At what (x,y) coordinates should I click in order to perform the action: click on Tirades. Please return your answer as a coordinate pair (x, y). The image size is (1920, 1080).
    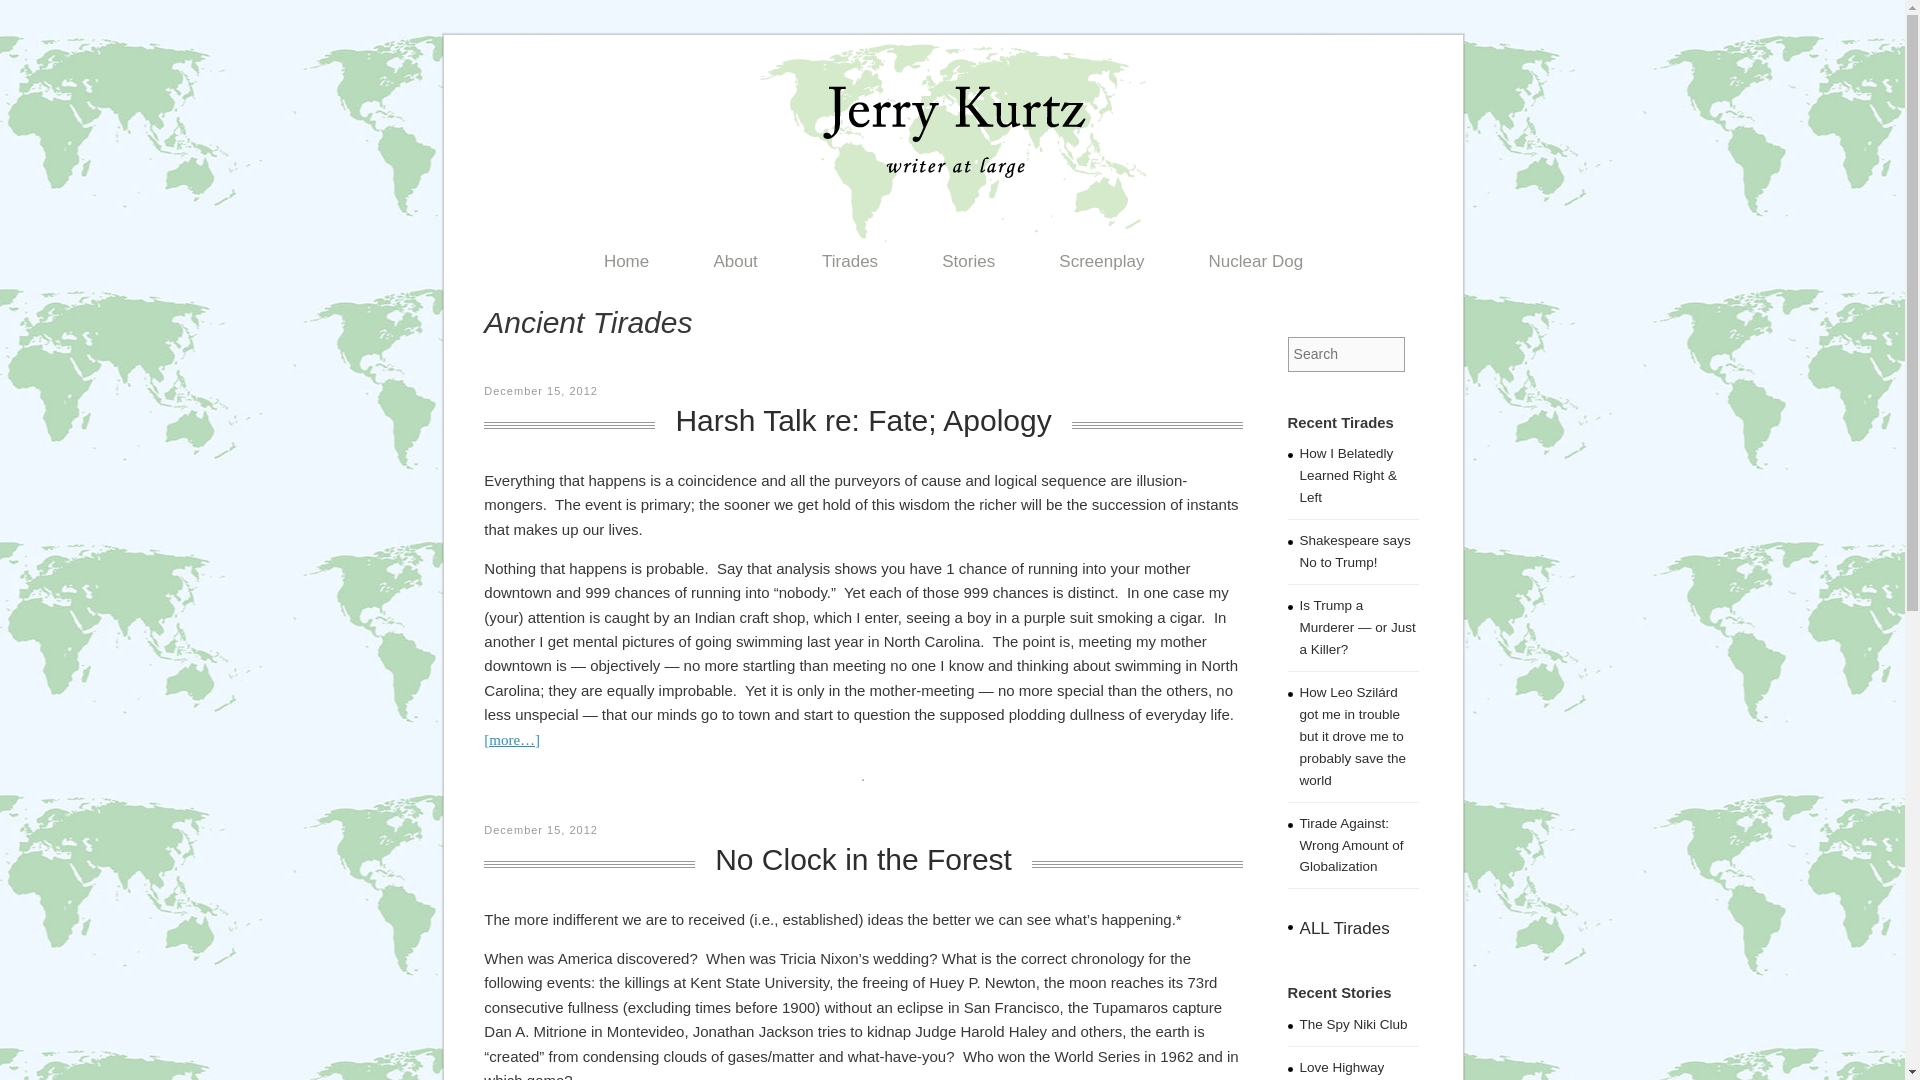
    Looking at the image, I should click on (850, 266).